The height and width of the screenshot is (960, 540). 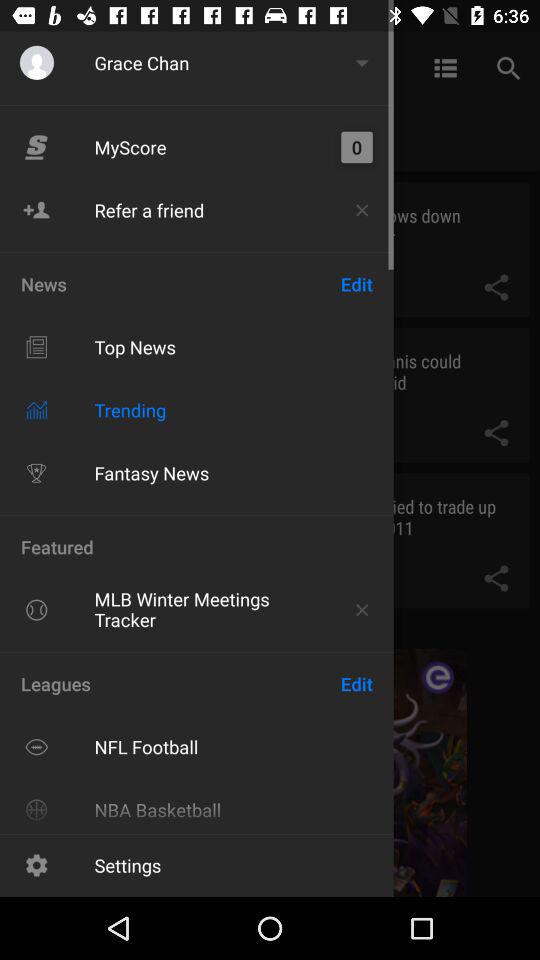 What do you see at coordinates (36, 809) in the screenshot?
I see `select the text left to nba basketball` at bounding box center [36, 809].